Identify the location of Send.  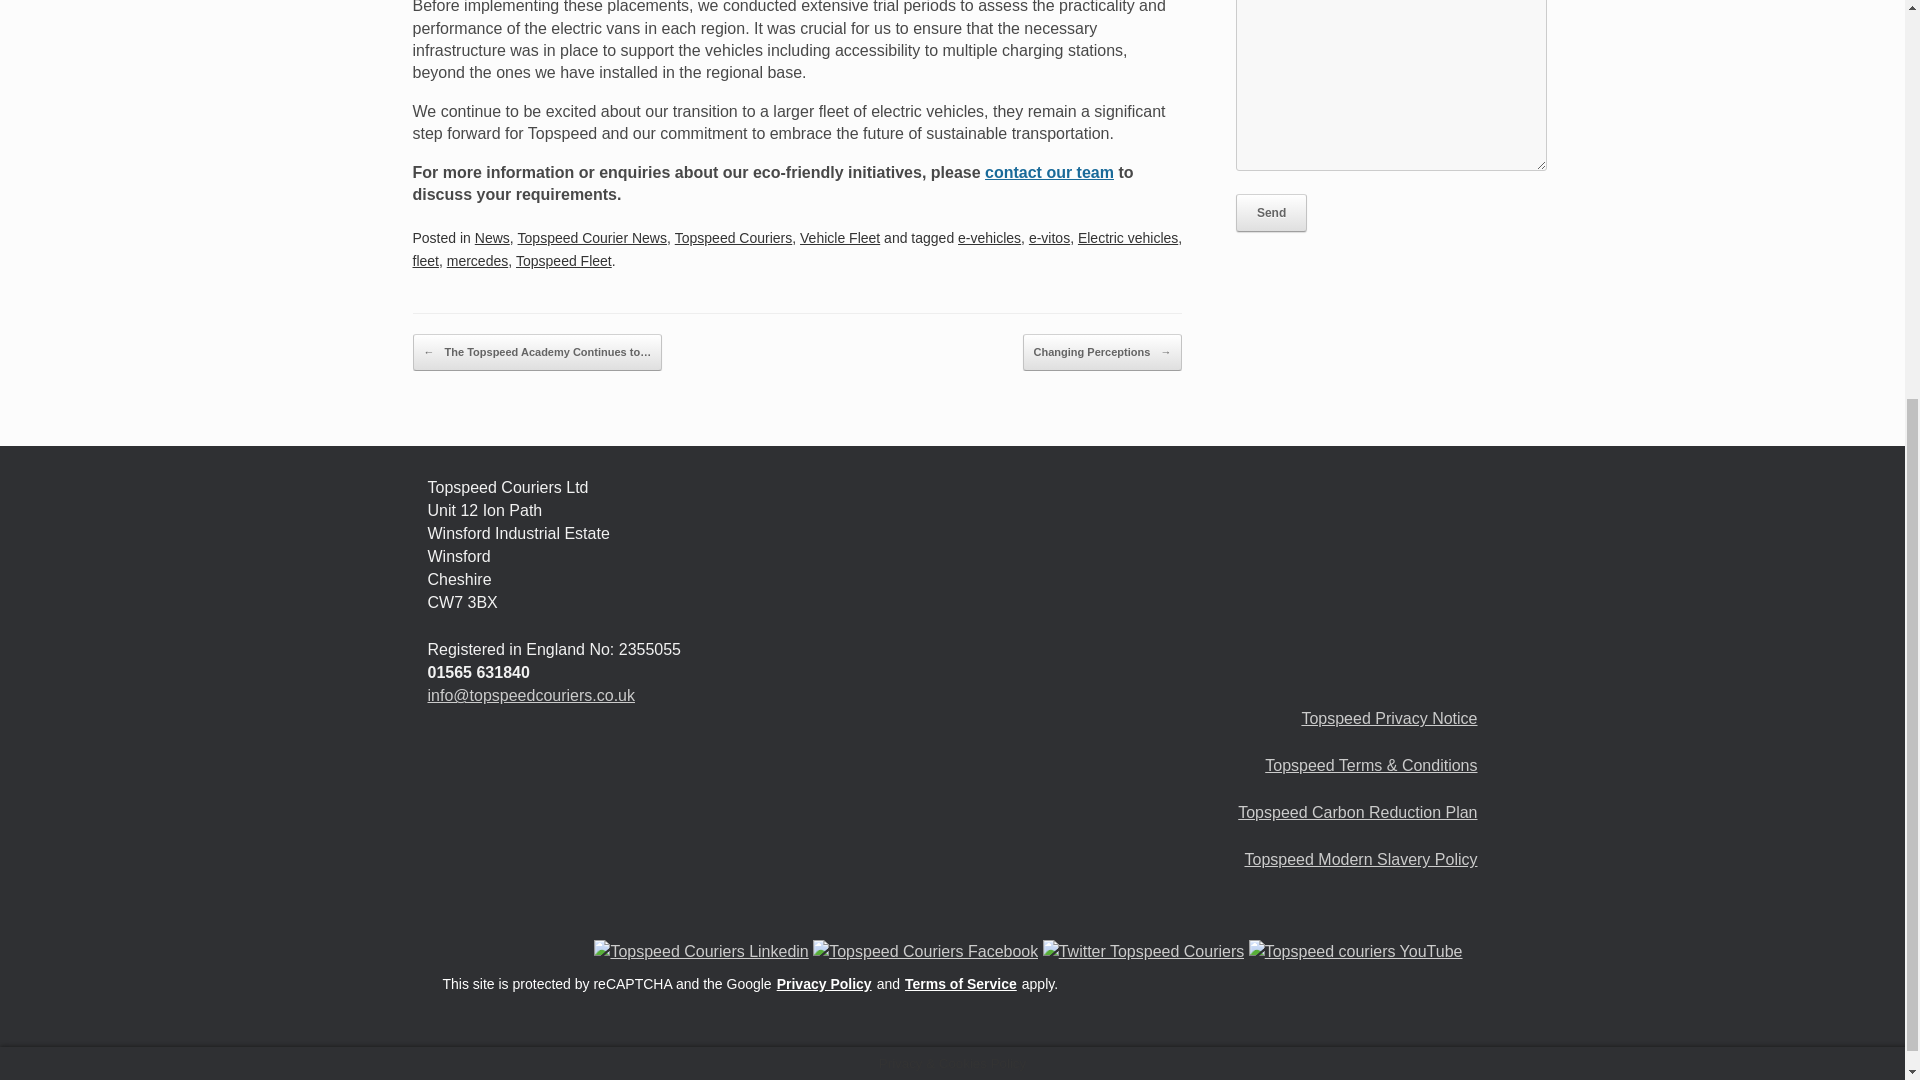
(1272, 213).